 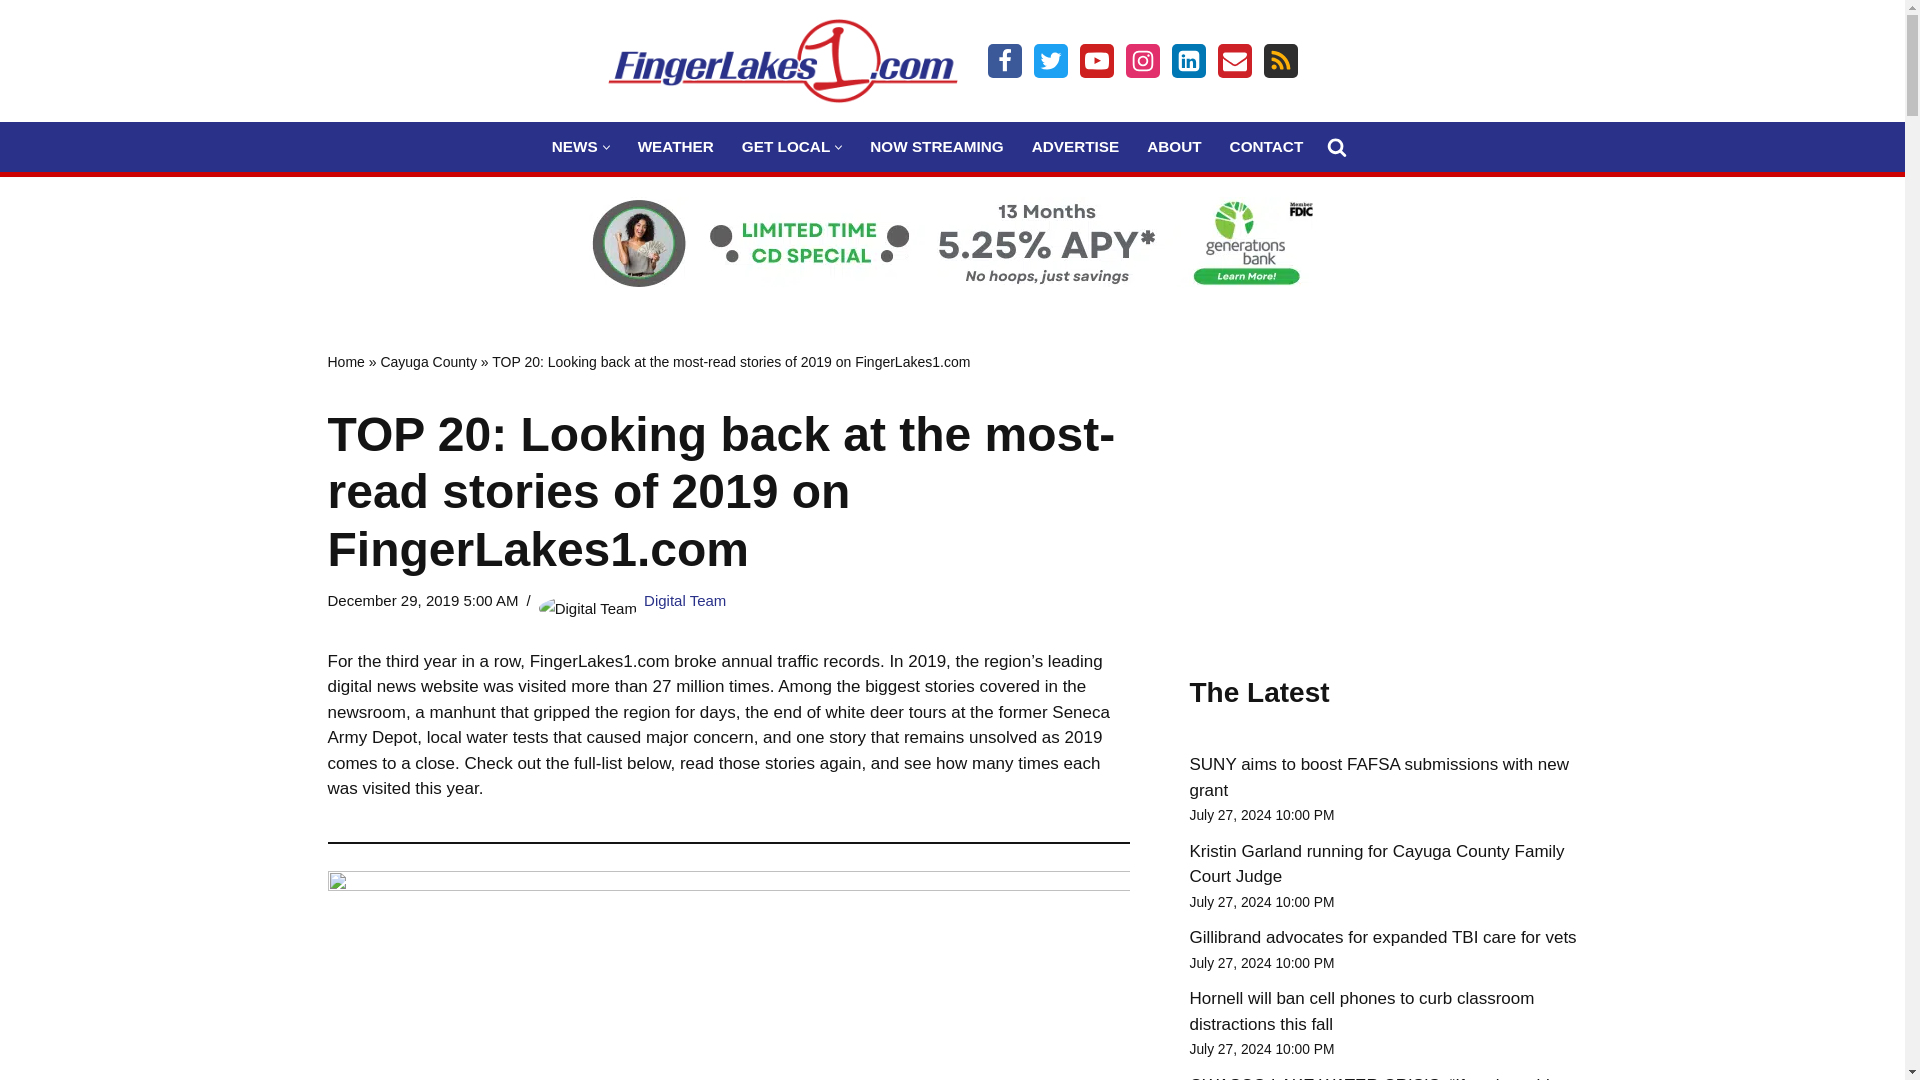 I want to click on ADVERTISE, so click(x=1076, y=146).